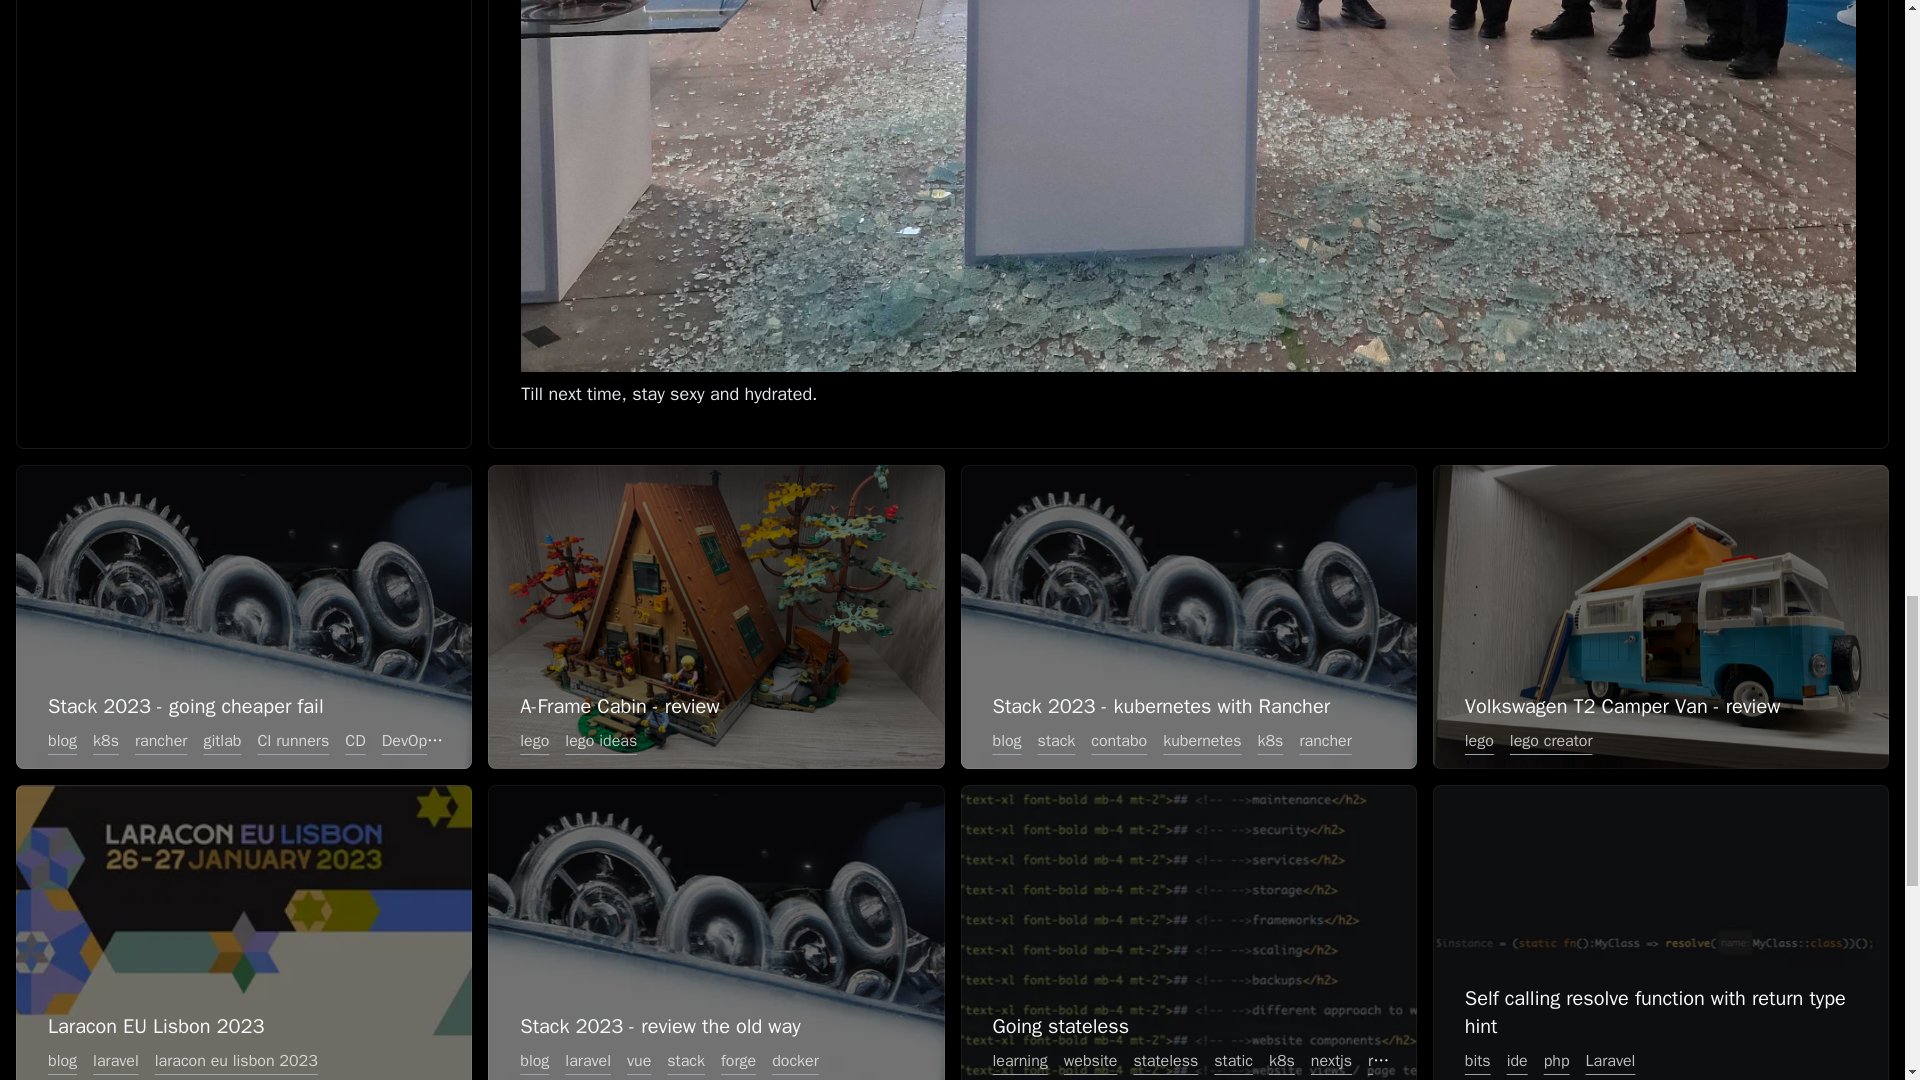 The height and width of the screenshot is (1080, 1920). Describe the element at coordinates (638, 1060) in the screenshot. I see `vue` at that location.